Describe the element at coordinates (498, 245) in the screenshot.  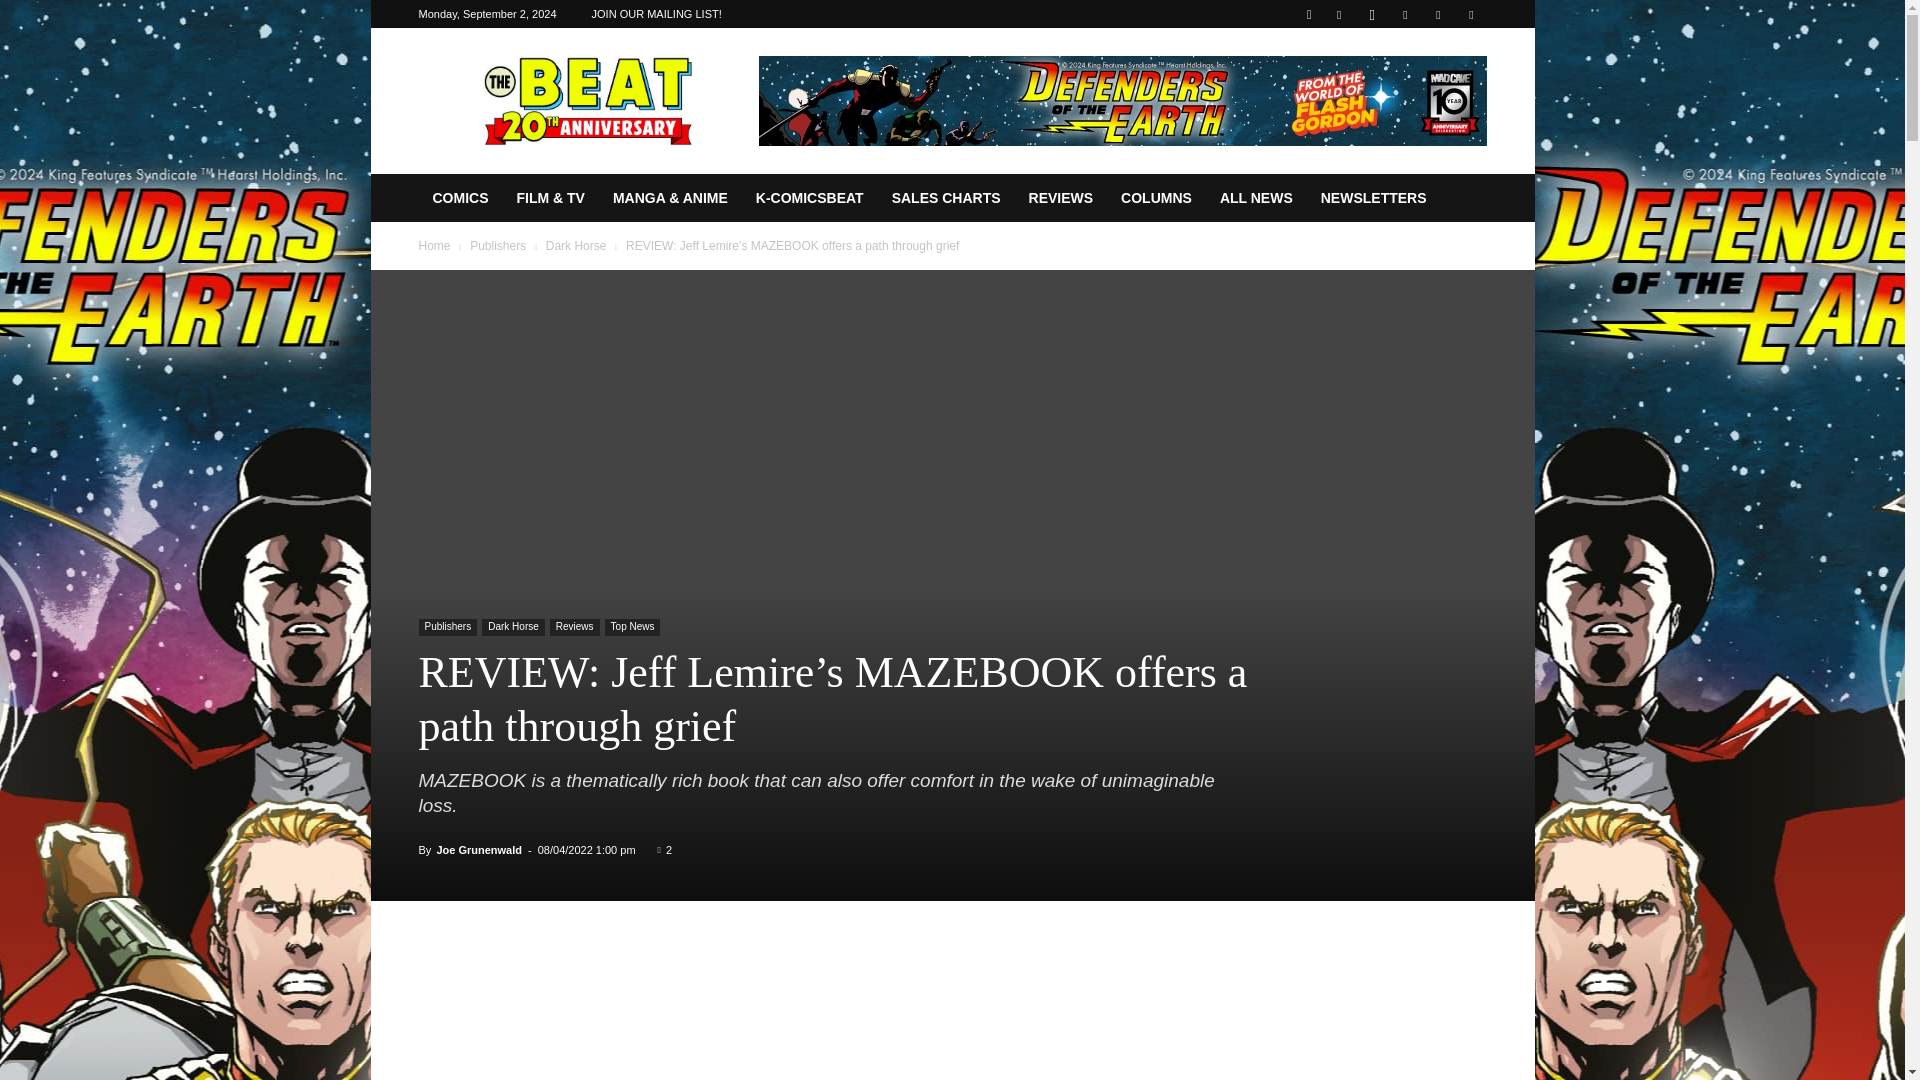
I see `View all posts in Publishers` at that location.